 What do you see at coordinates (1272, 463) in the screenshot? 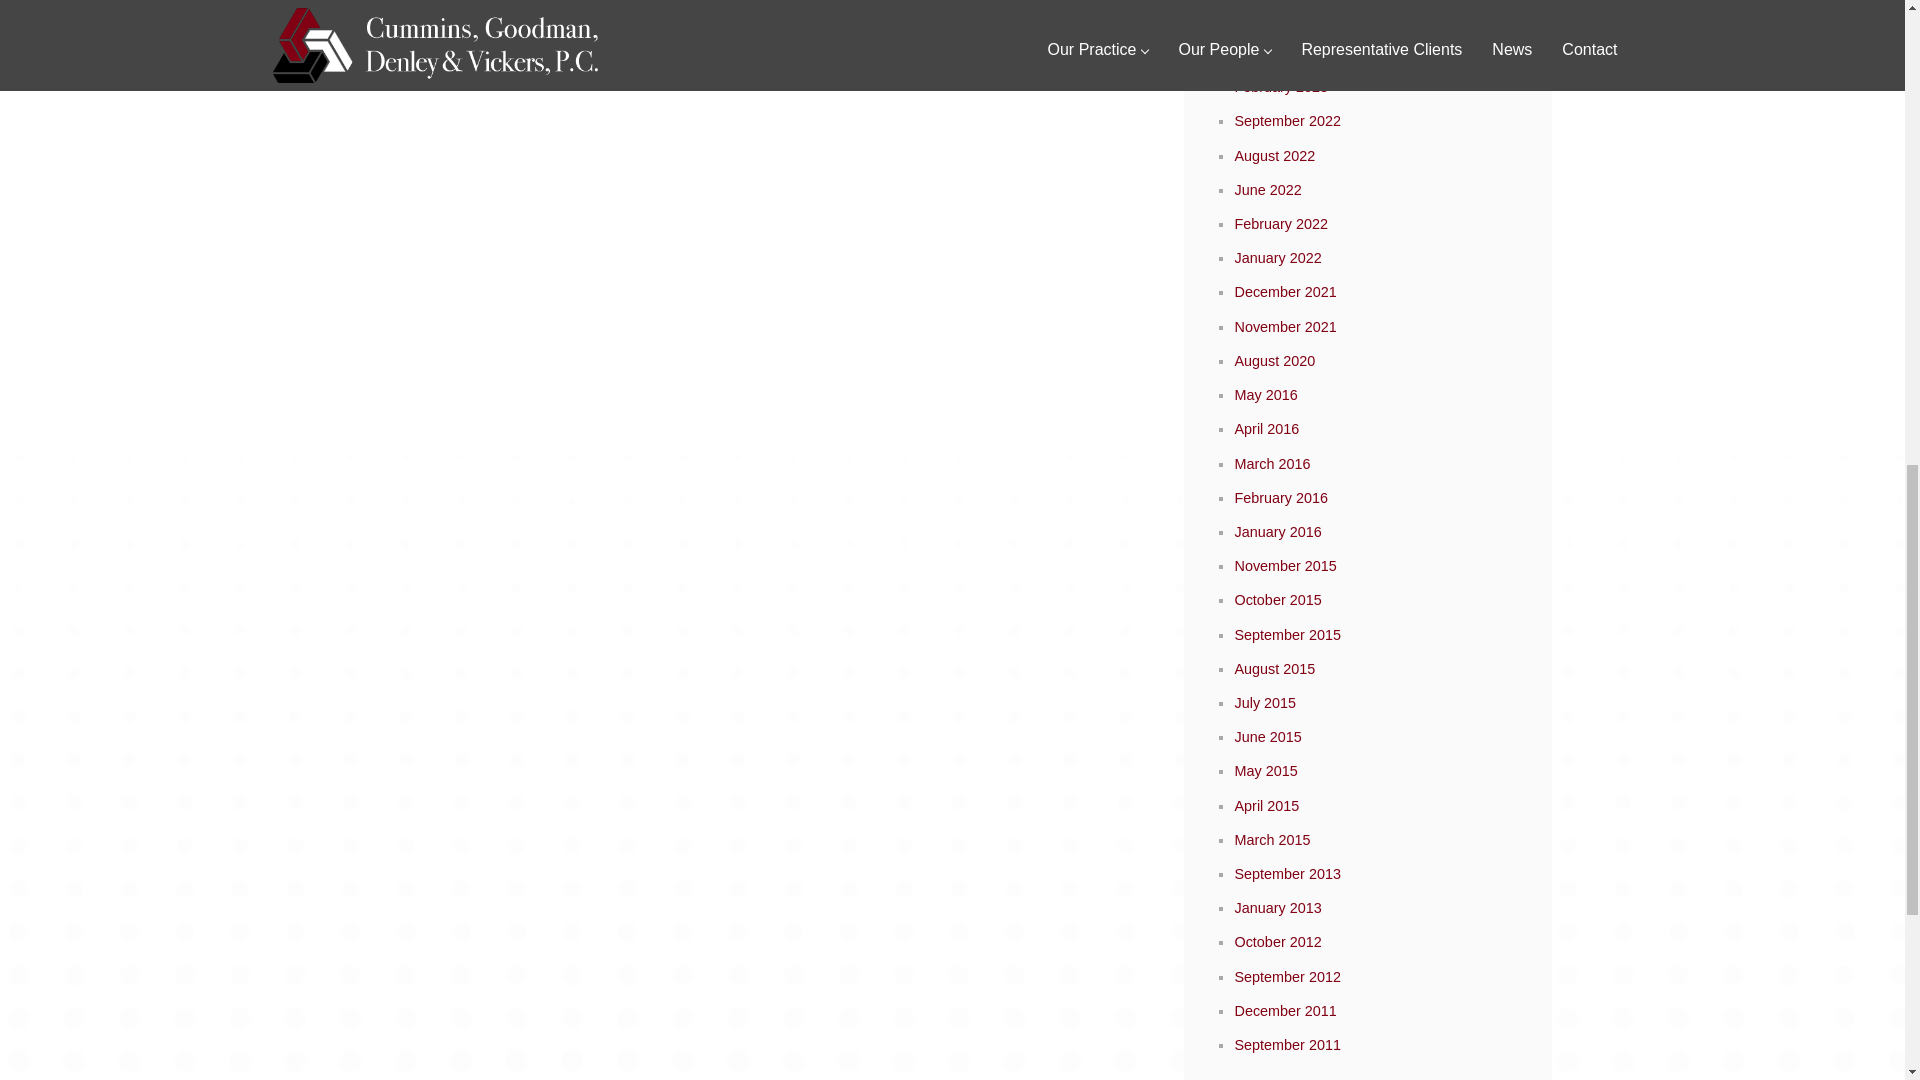
I see `March 2016` at bounding box center [1272, 463].